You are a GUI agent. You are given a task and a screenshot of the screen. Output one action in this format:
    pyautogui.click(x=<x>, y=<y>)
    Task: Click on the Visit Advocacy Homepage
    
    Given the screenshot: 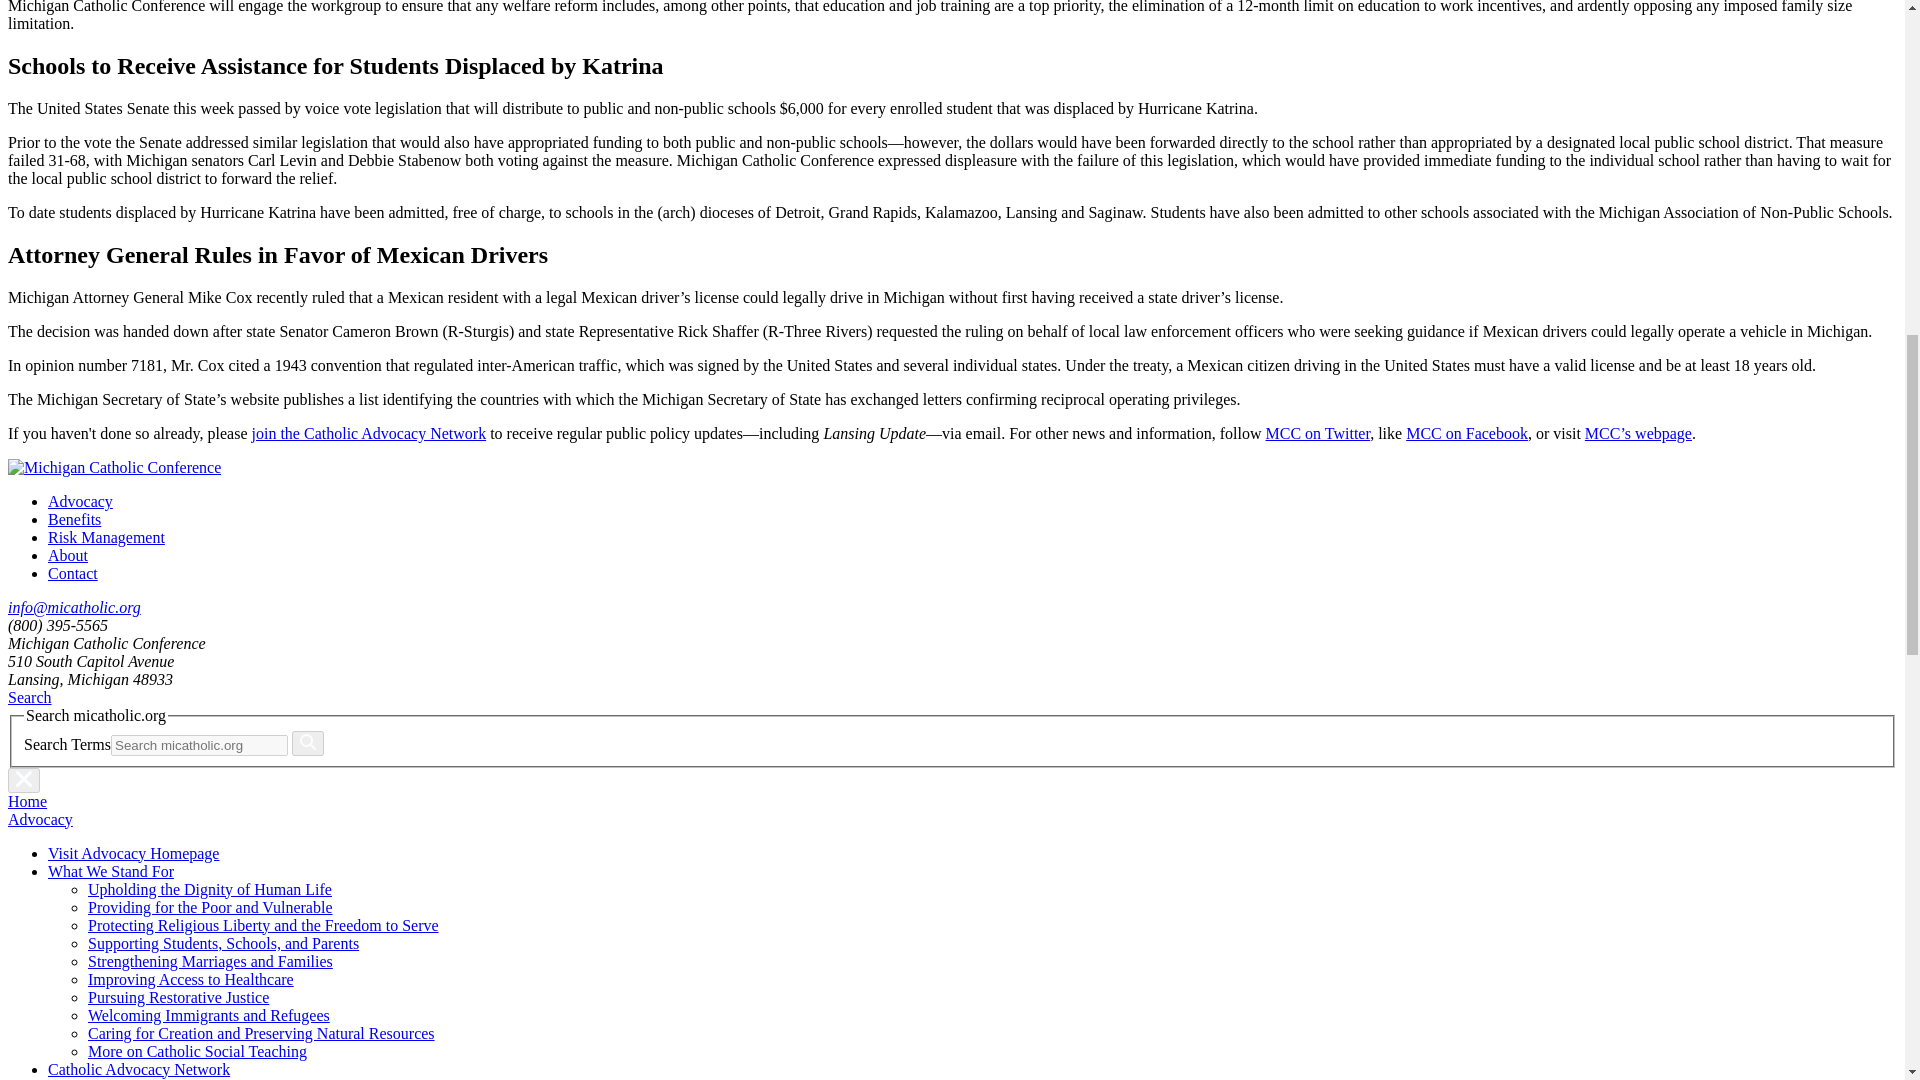 What is the action you would take?
    pyautogui.click(x=133, y=852)
    